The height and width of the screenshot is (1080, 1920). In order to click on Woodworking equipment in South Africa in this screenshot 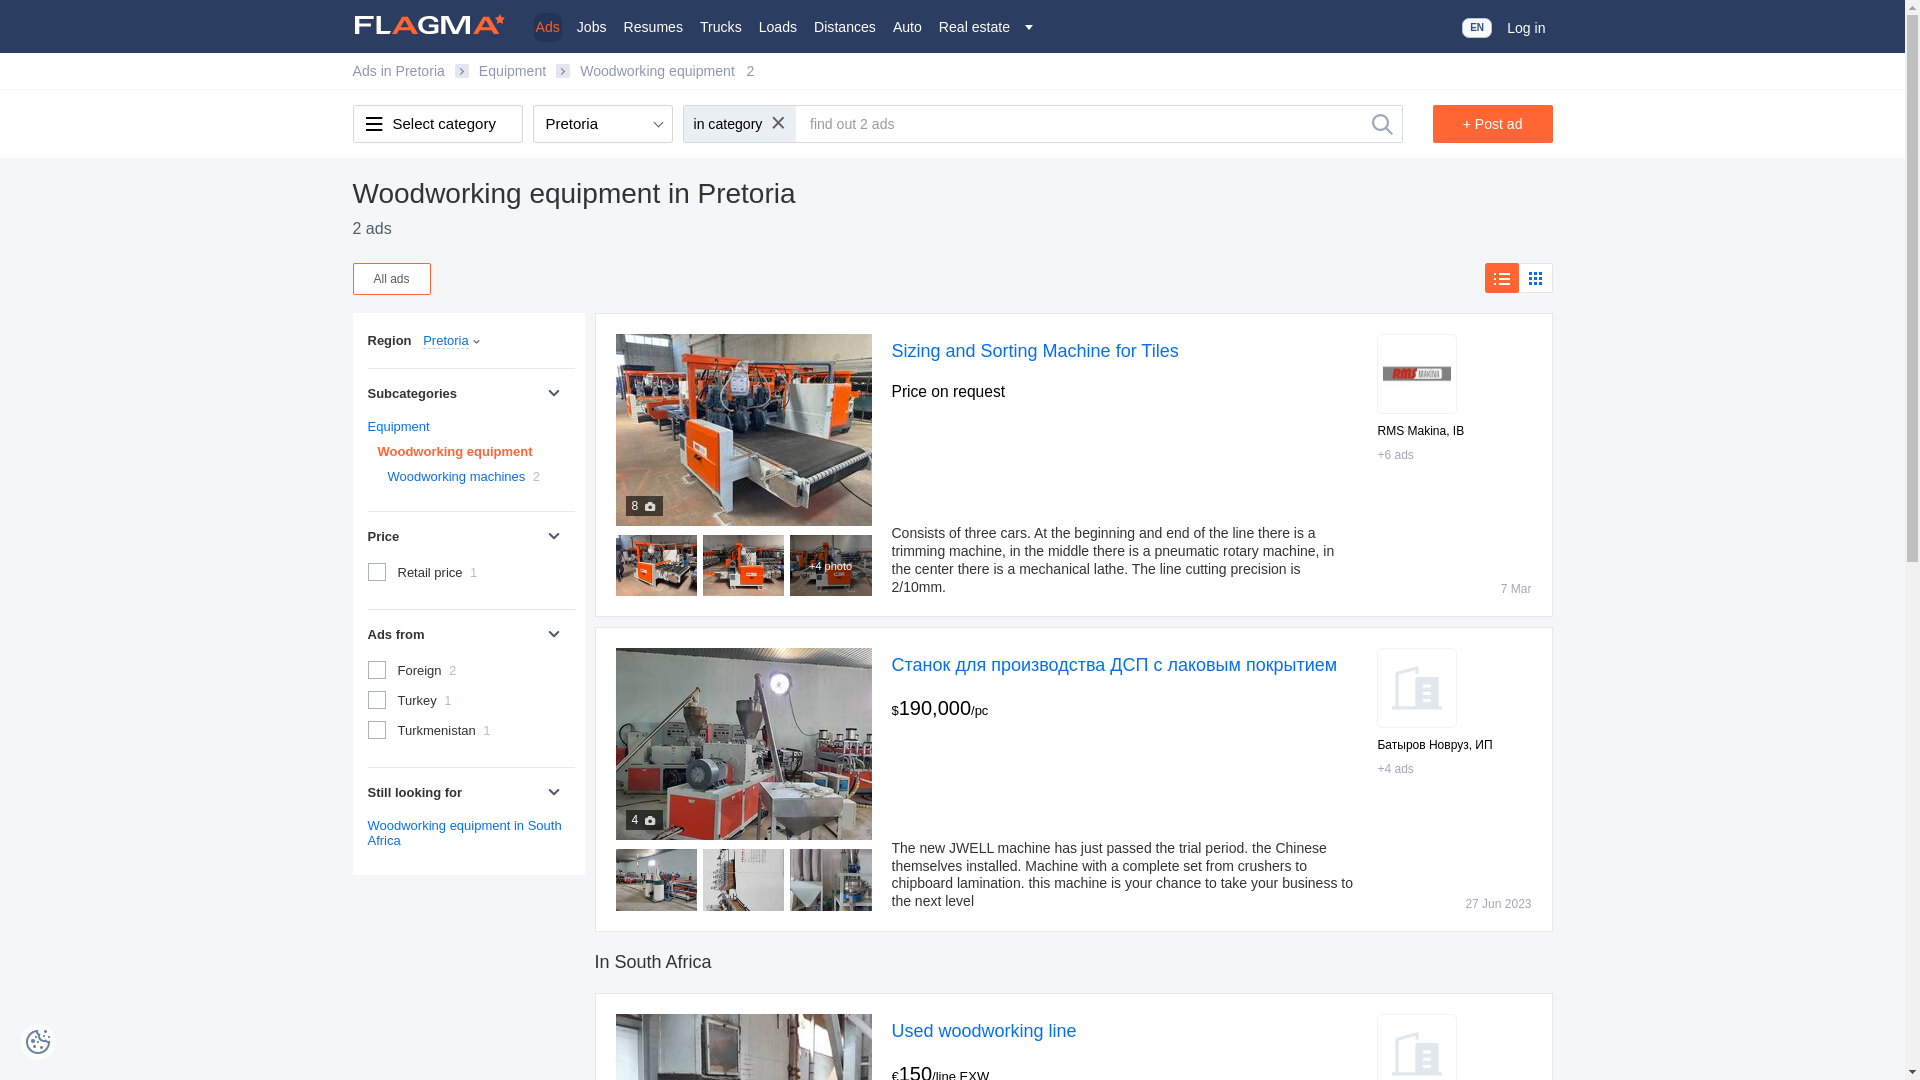, I will do `click(465, 832)`.